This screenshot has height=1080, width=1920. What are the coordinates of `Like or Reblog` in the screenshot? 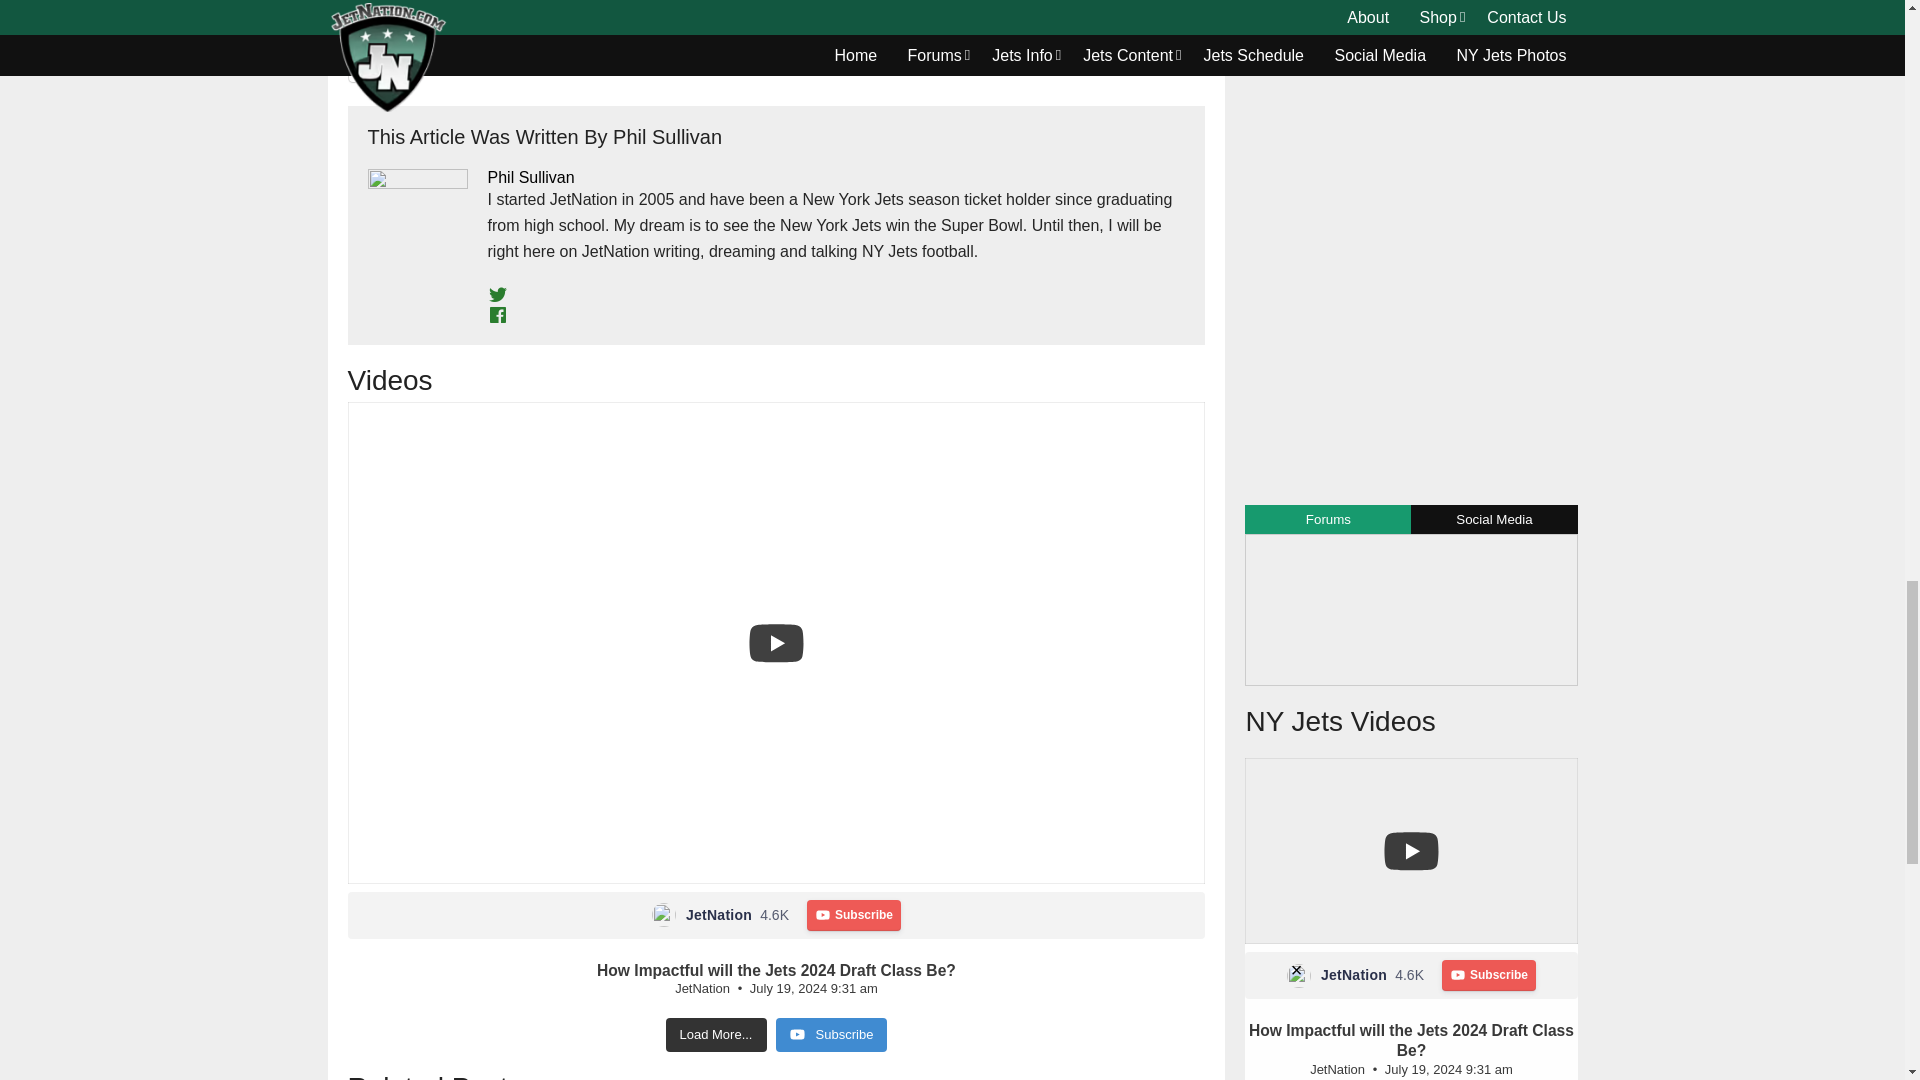 It's located at (776, 78).